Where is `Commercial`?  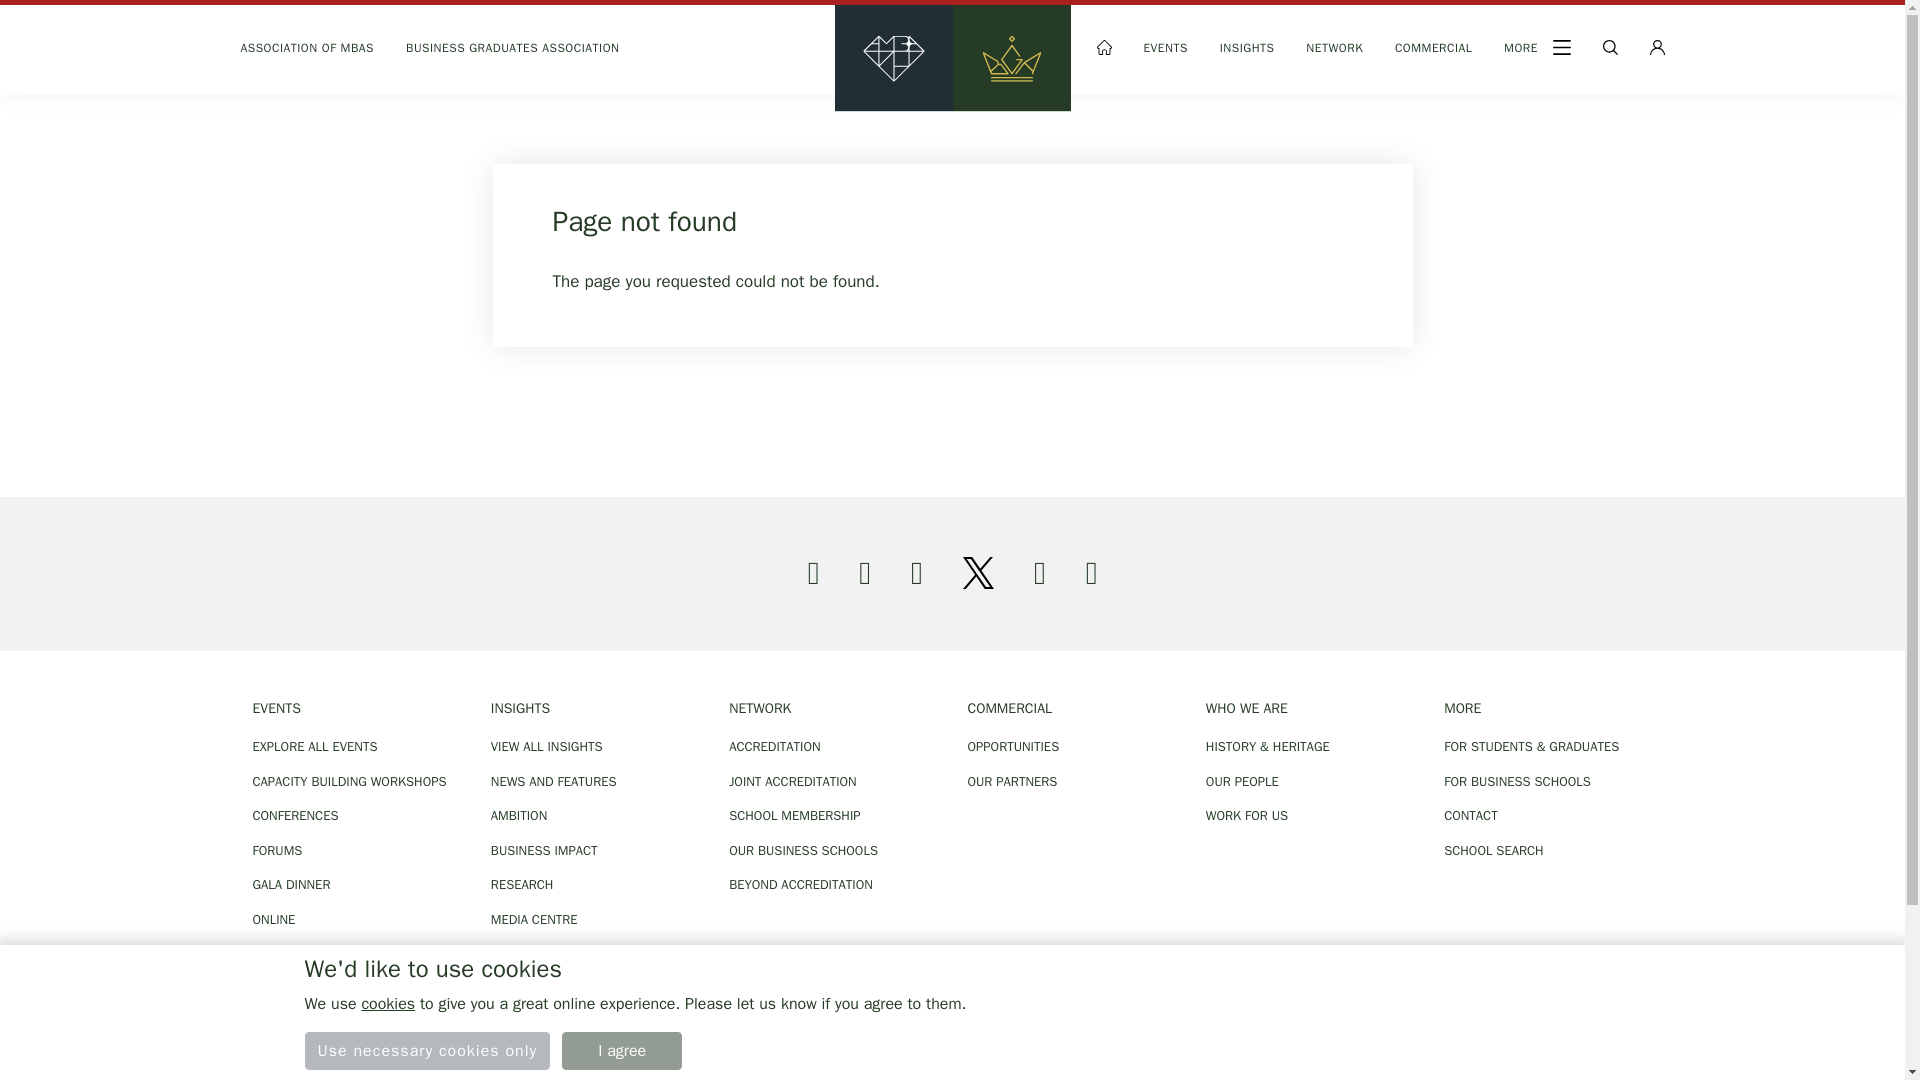 Commercial is located at coordinates (1433, 50).